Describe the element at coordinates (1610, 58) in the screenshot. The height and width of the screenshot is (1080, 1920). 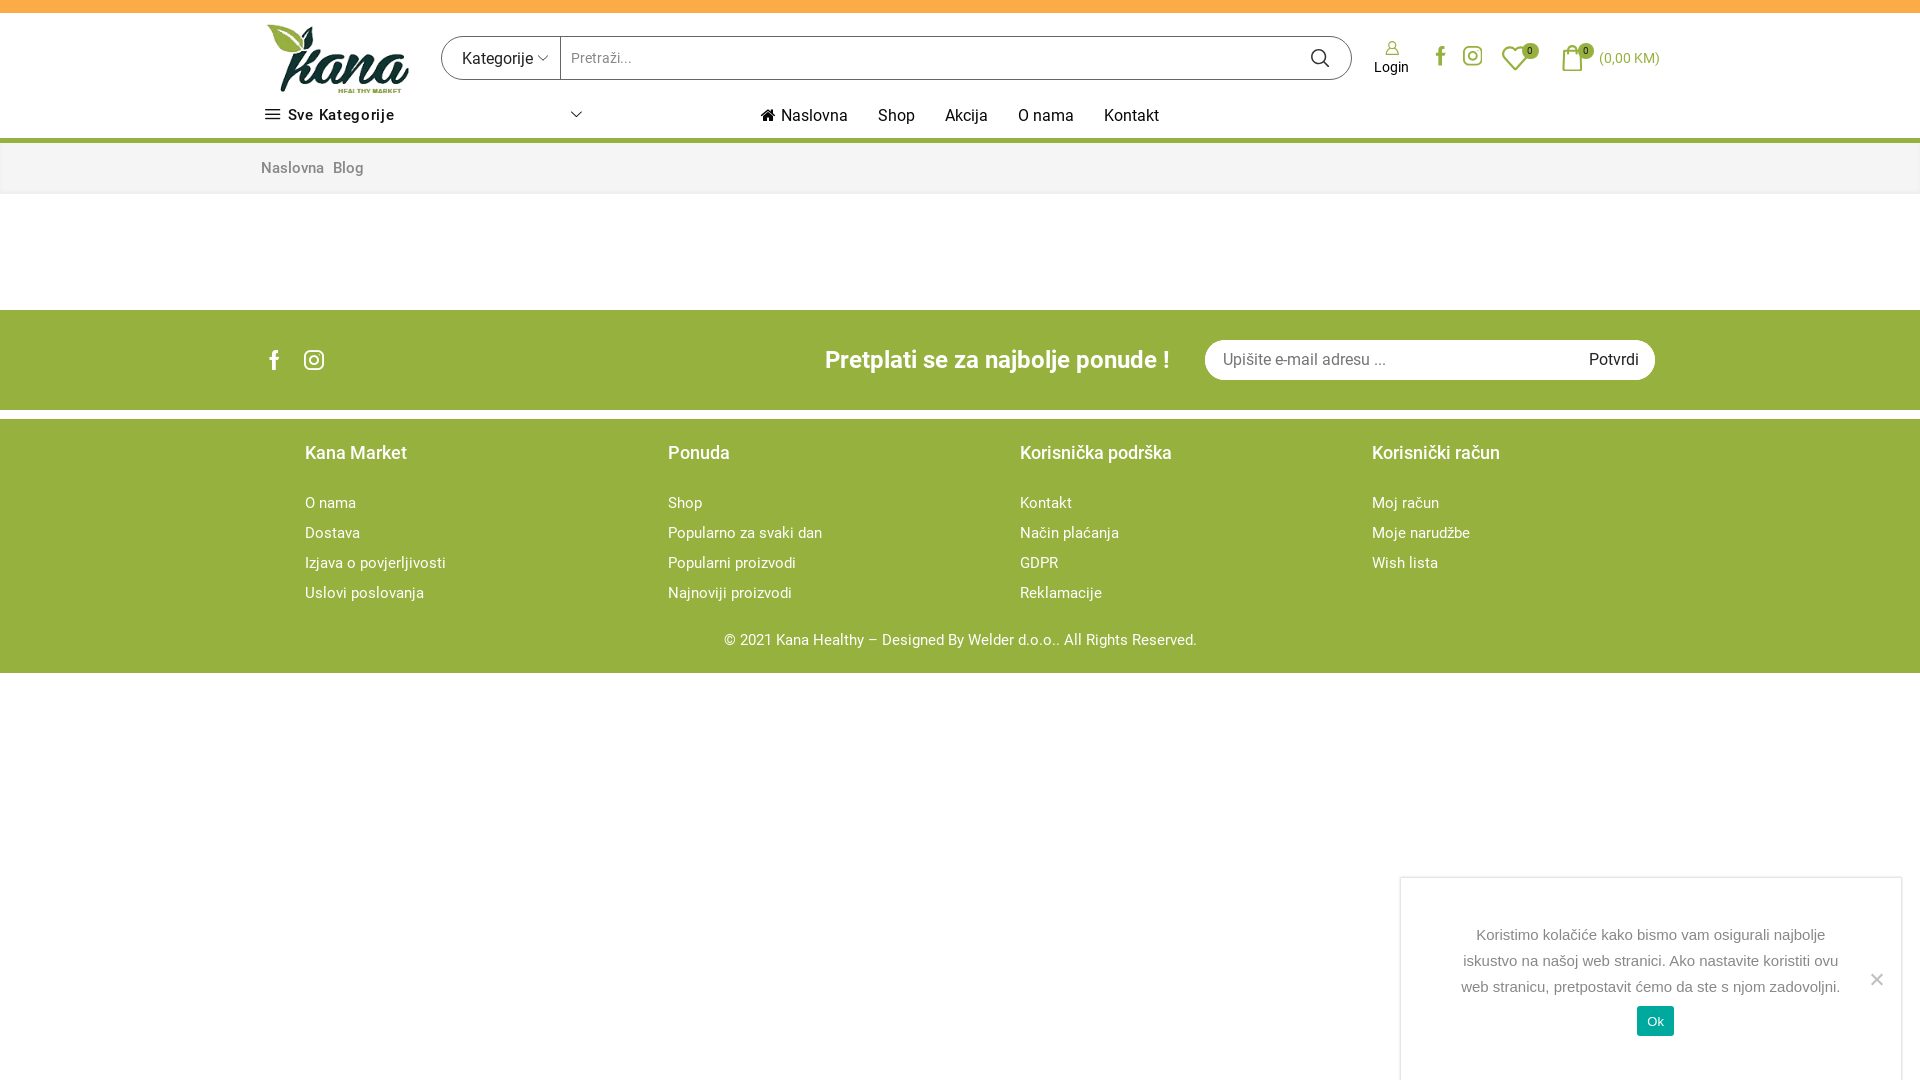
I see `0
(0,00 KM)` at that location.